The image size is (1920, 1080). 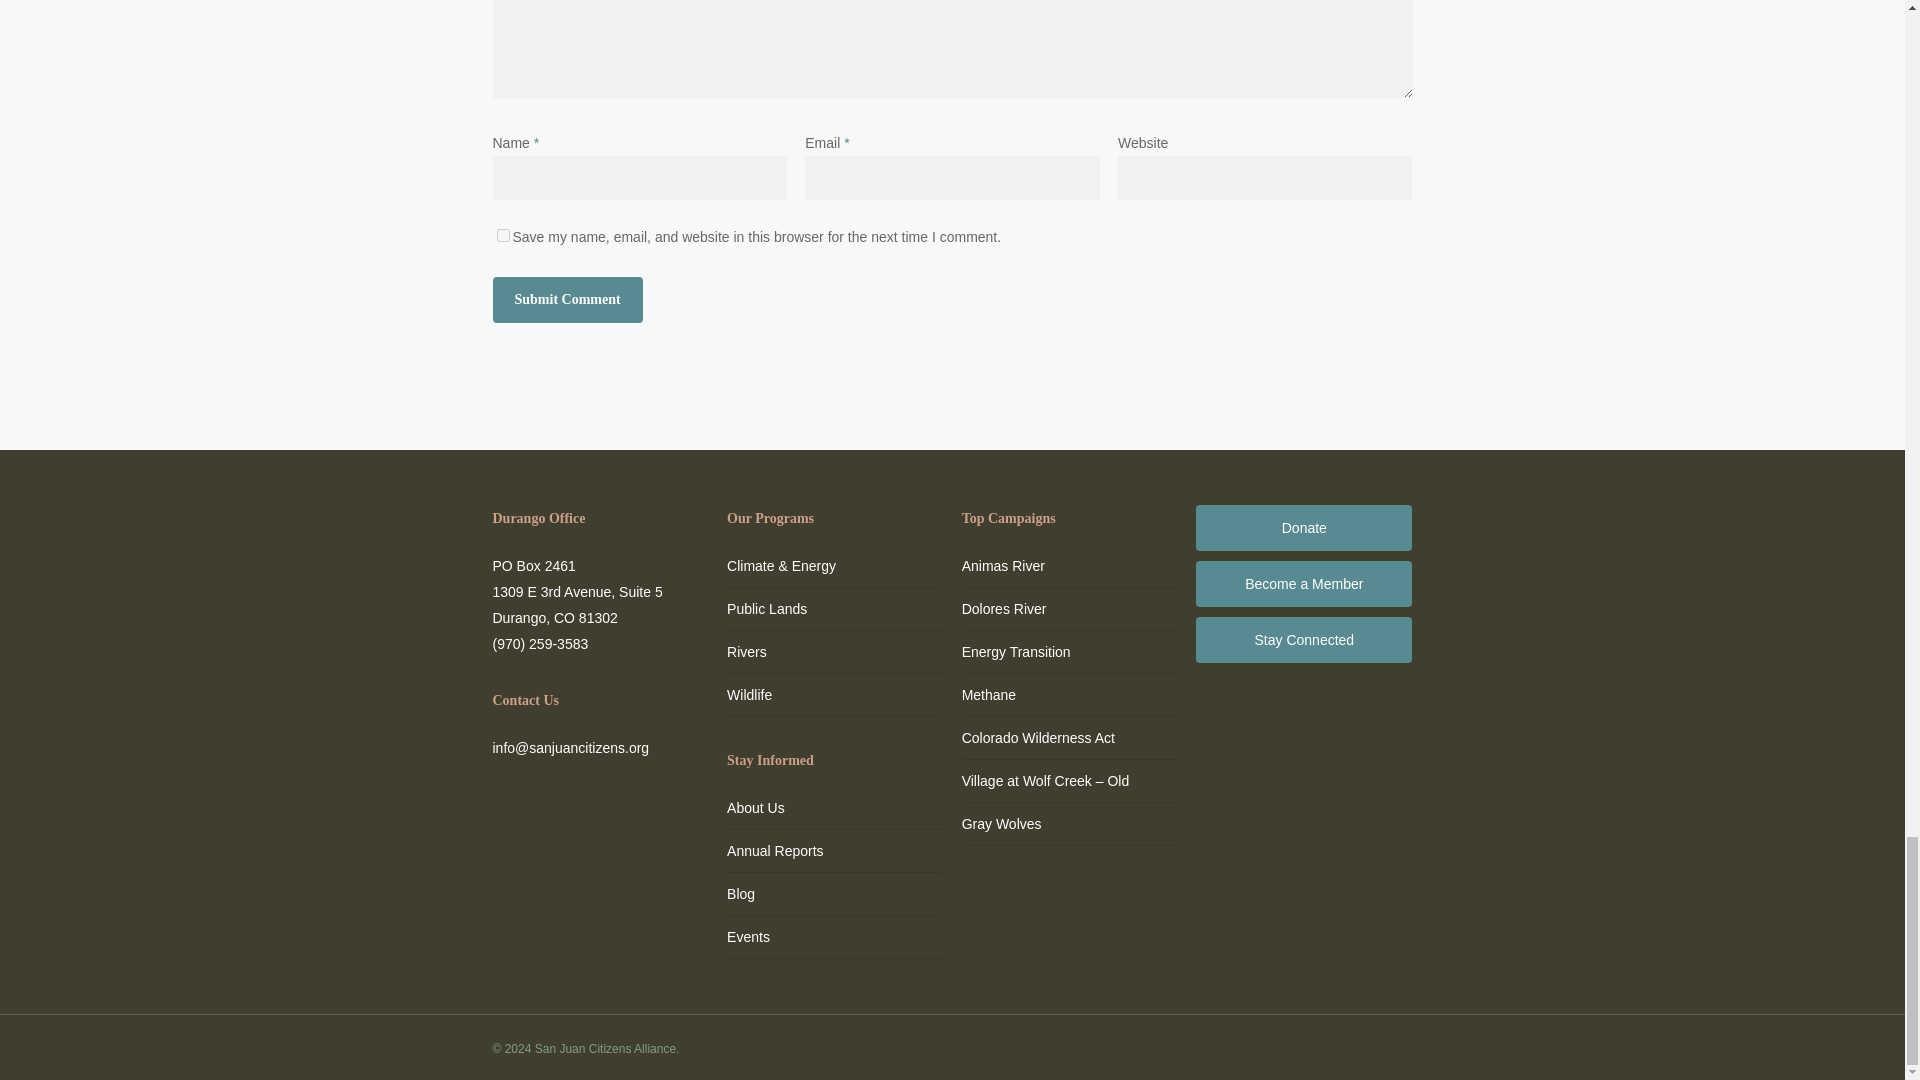 What do you see at coordinates (502, 234) in the screenshot?
I see `yes` at bounding box center [502, 234].